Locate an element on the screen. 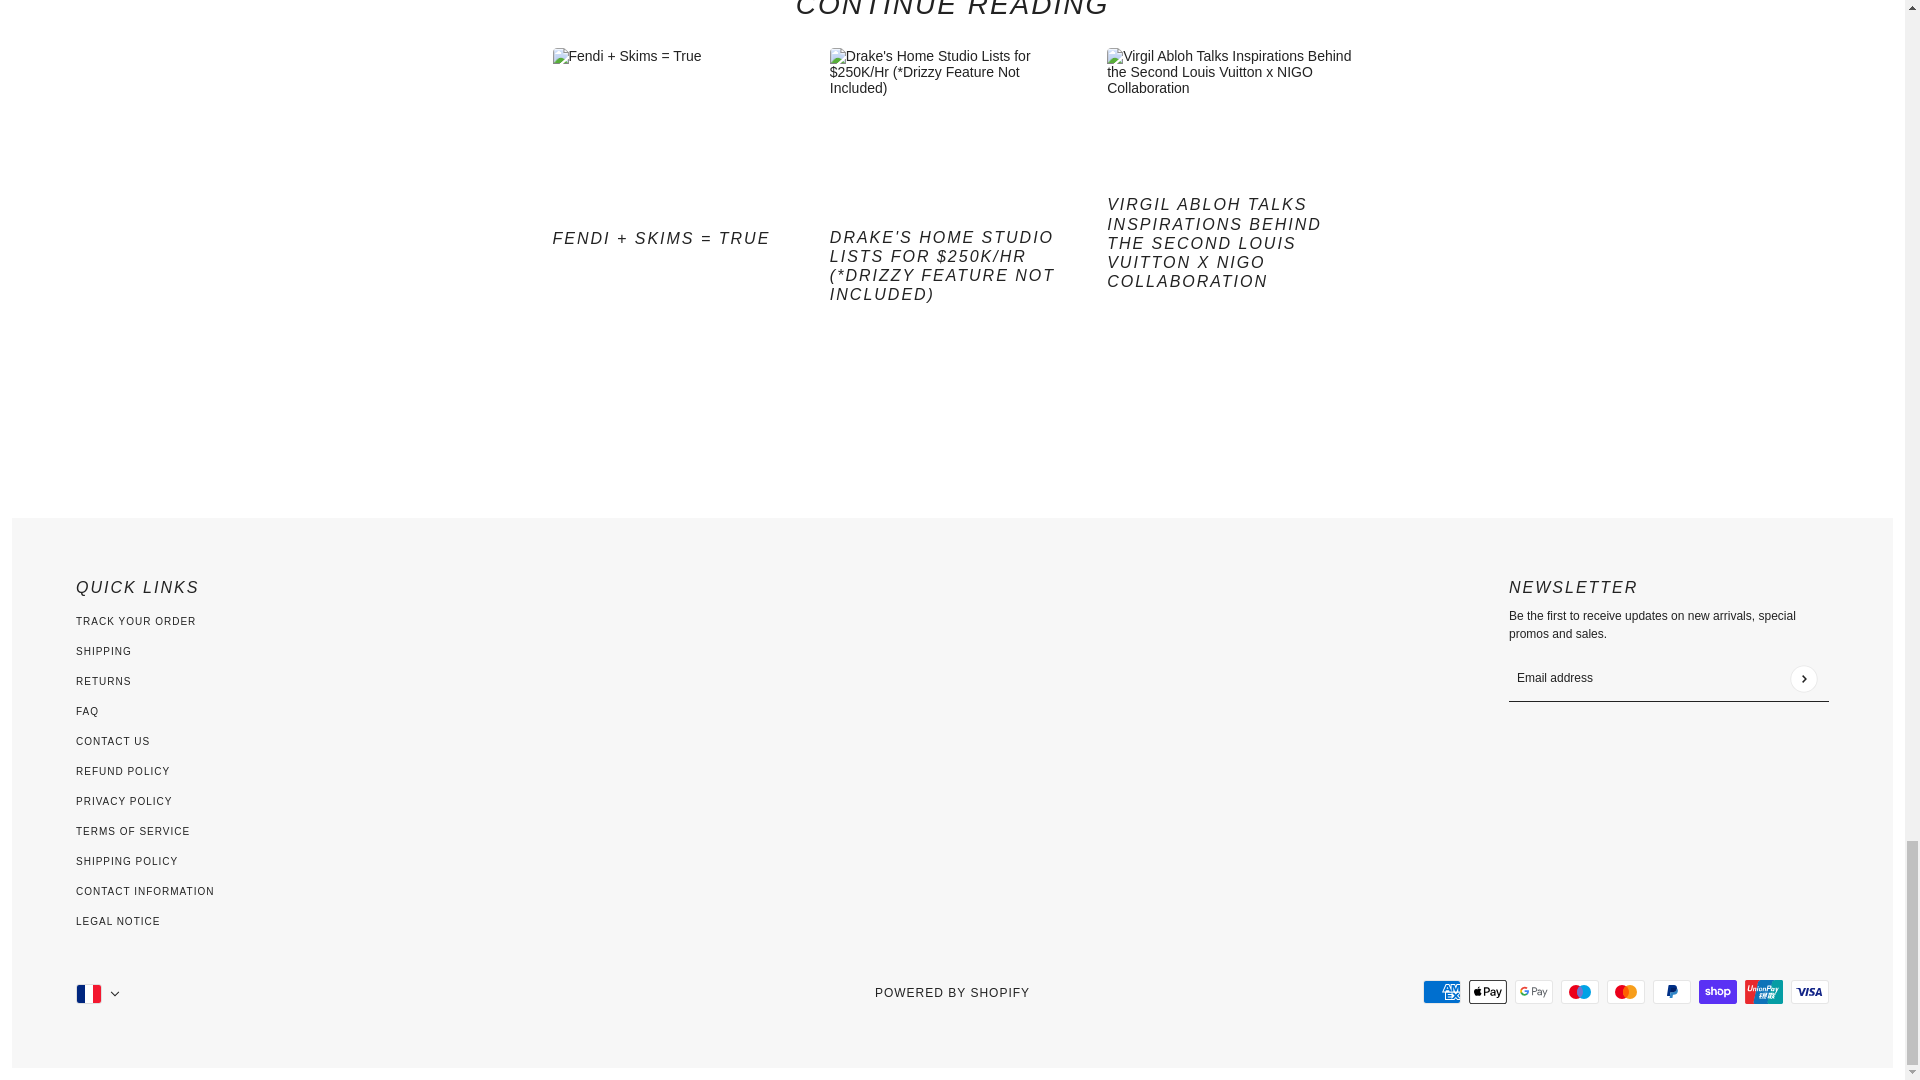  Terms of service is located at coordinates (133, 832).